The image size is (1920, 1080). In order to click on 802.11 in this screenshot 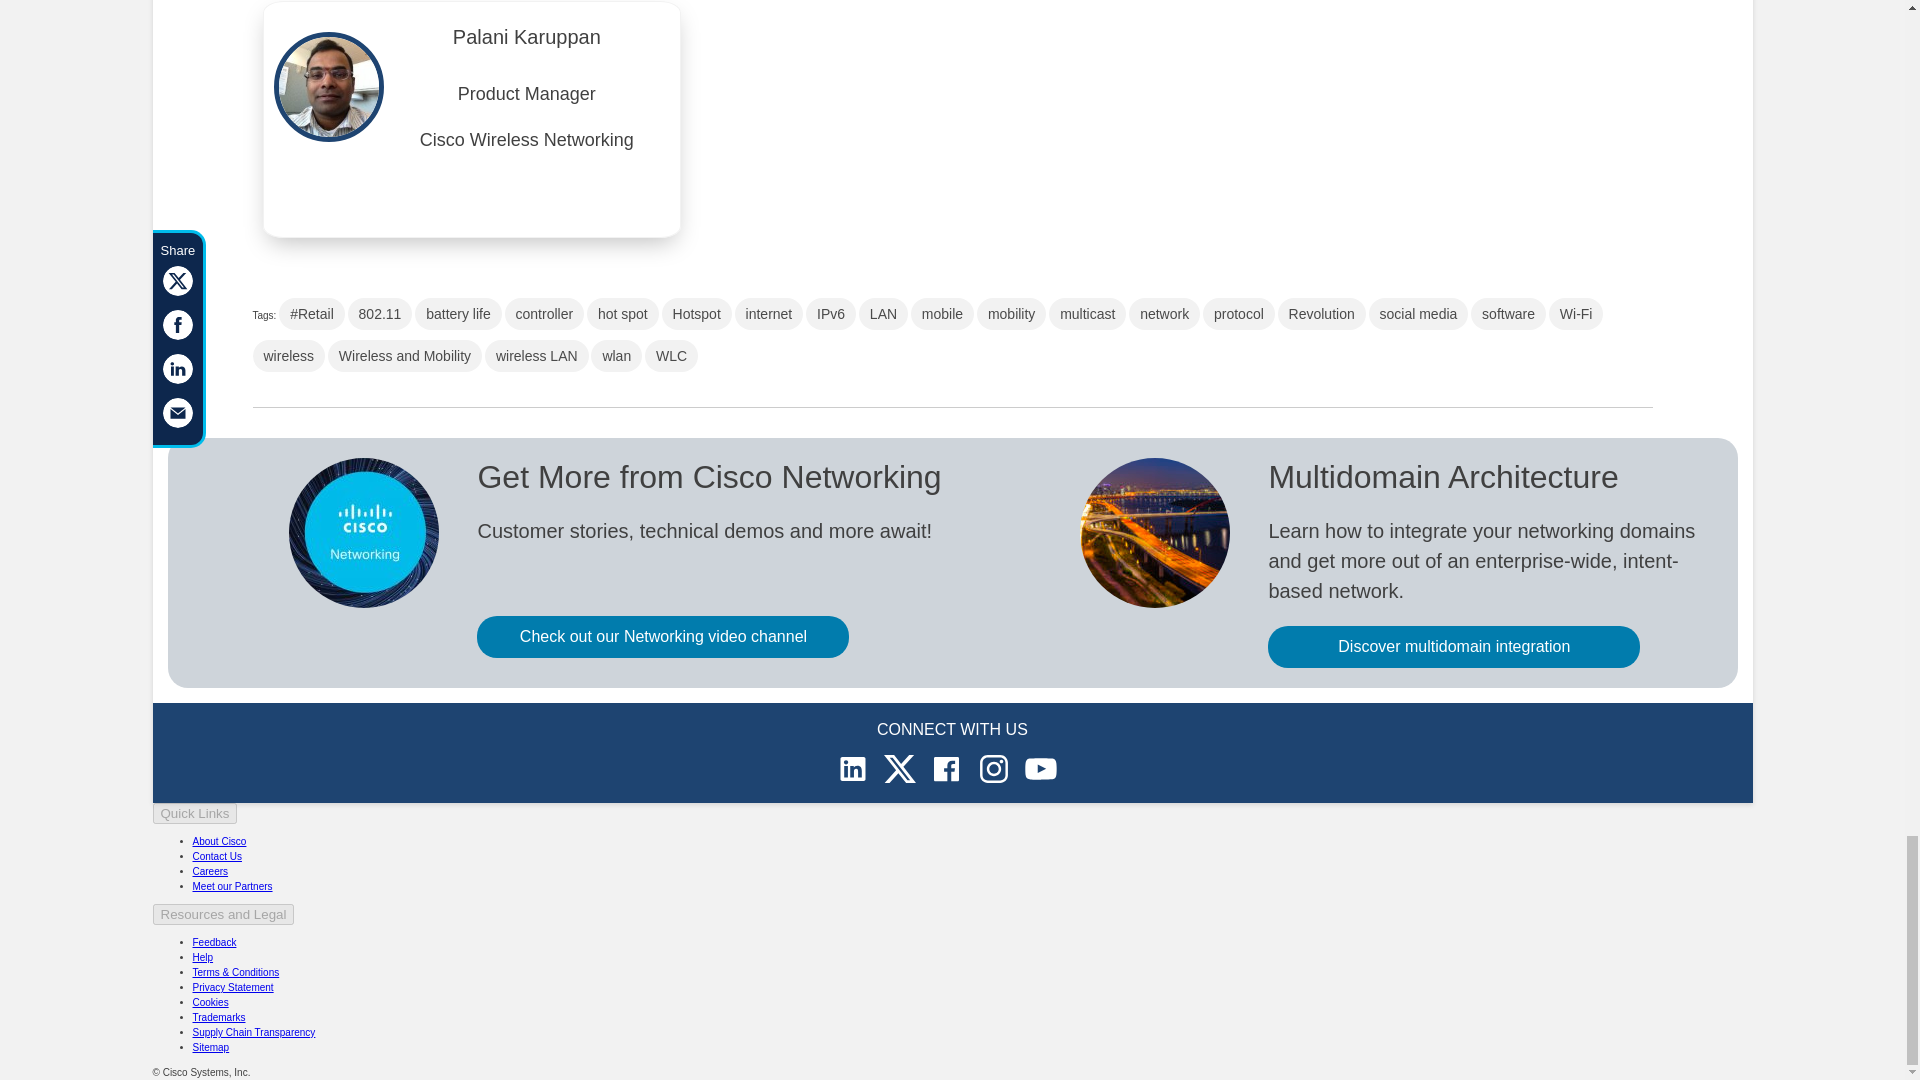, I will do `click(380, 314)`.